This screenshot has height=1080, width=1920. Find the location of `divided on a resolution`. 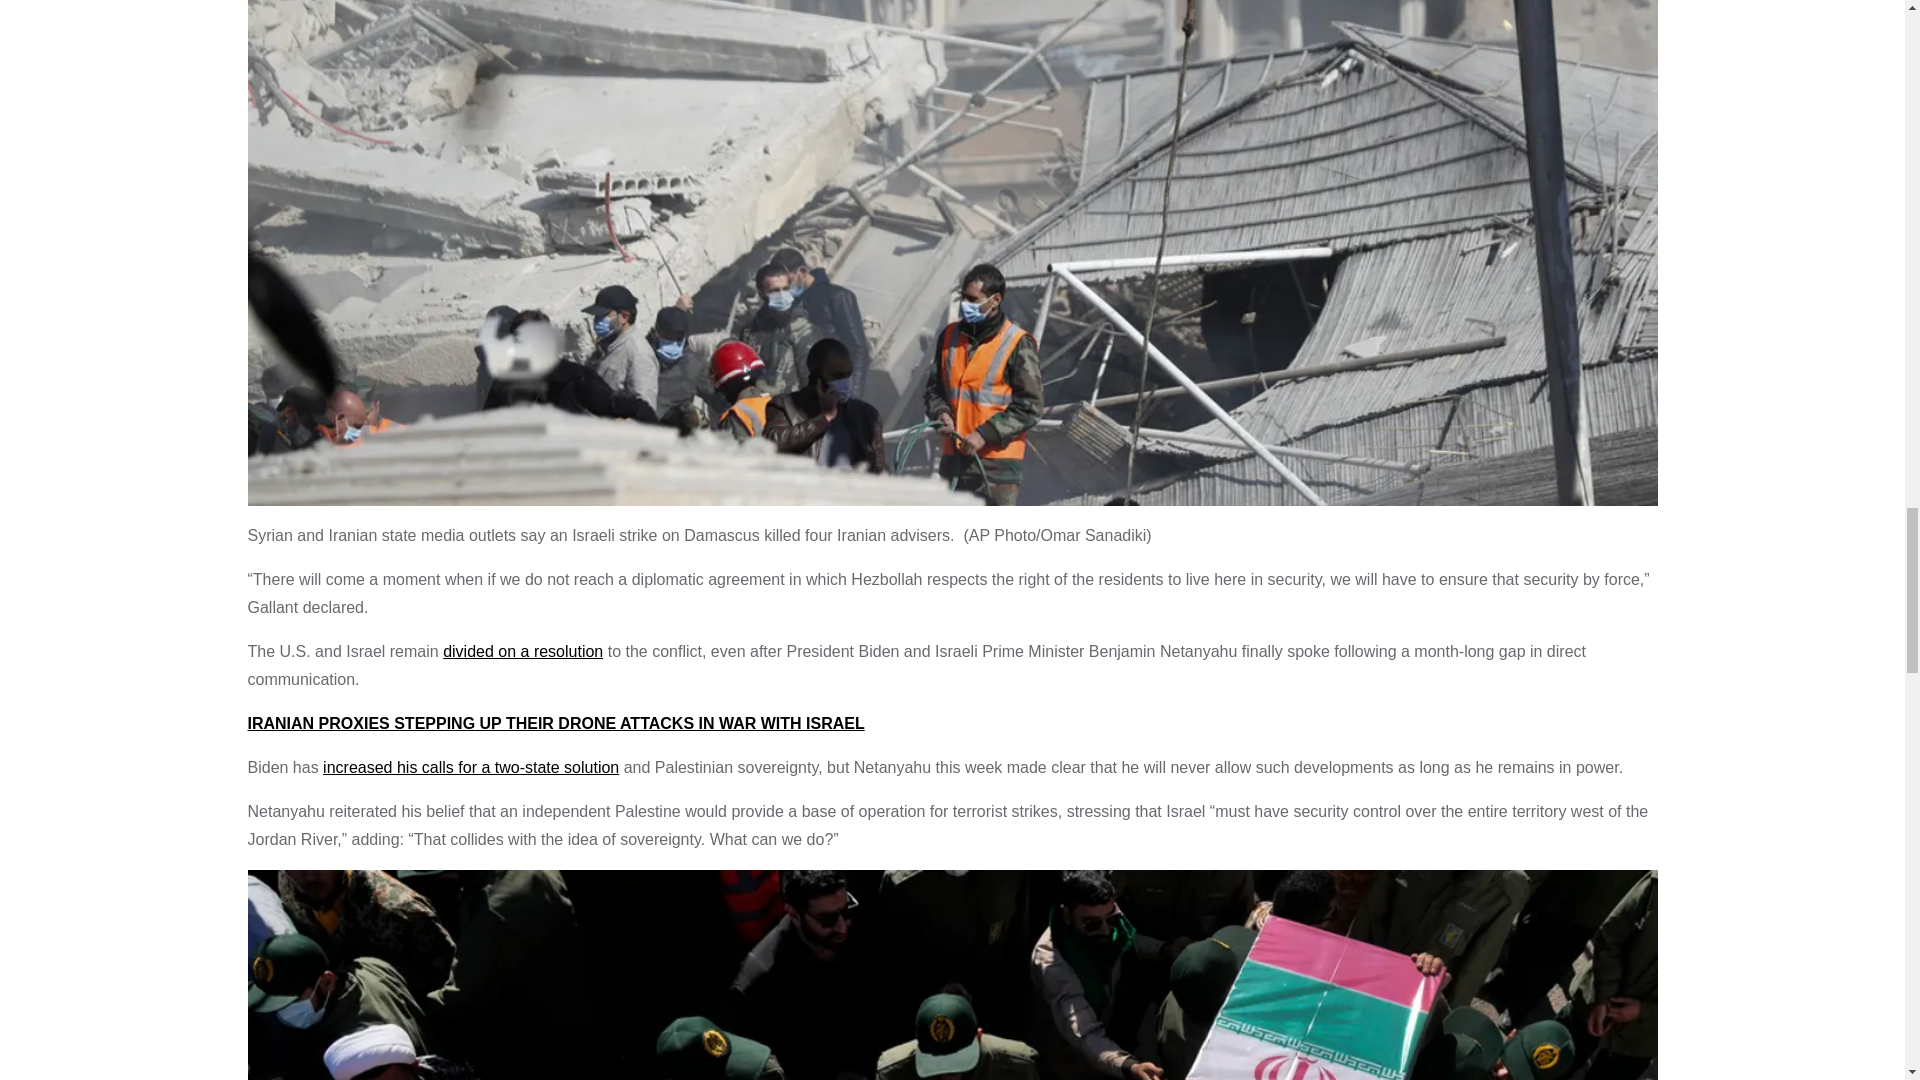

divided on a resolution is located at coordinates (522, 650).